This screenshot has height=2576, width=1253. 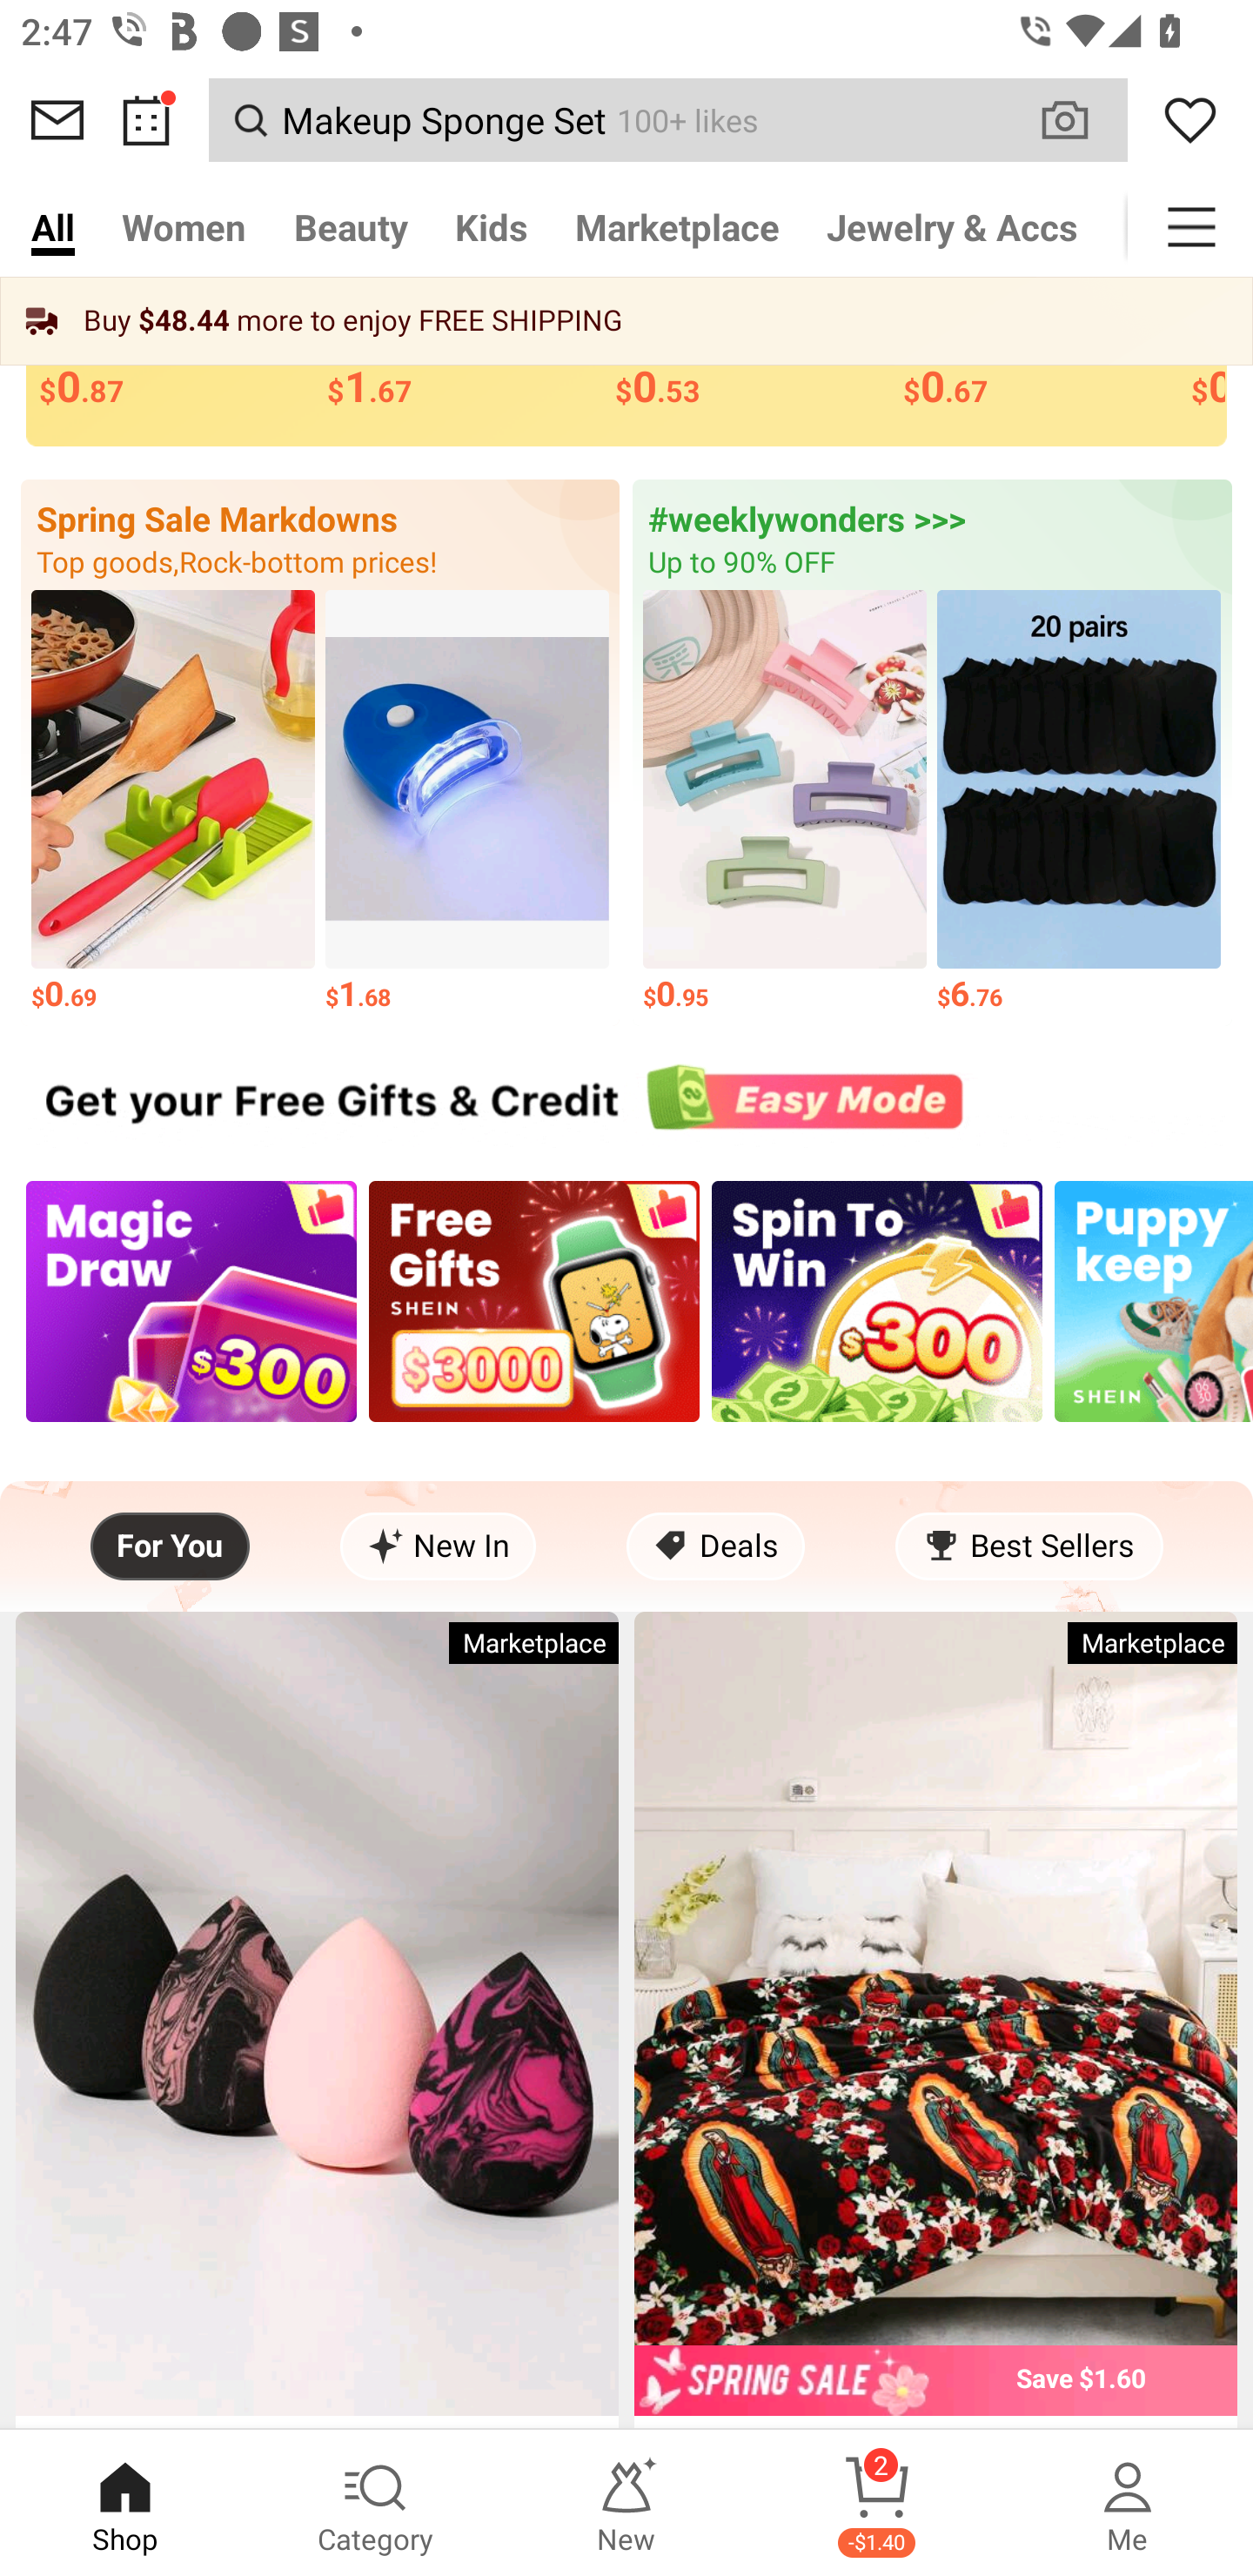 What do you see at coordinates (677, 226) in the screenshot?
I see `Marketplace` at bounding box center [677, 226].